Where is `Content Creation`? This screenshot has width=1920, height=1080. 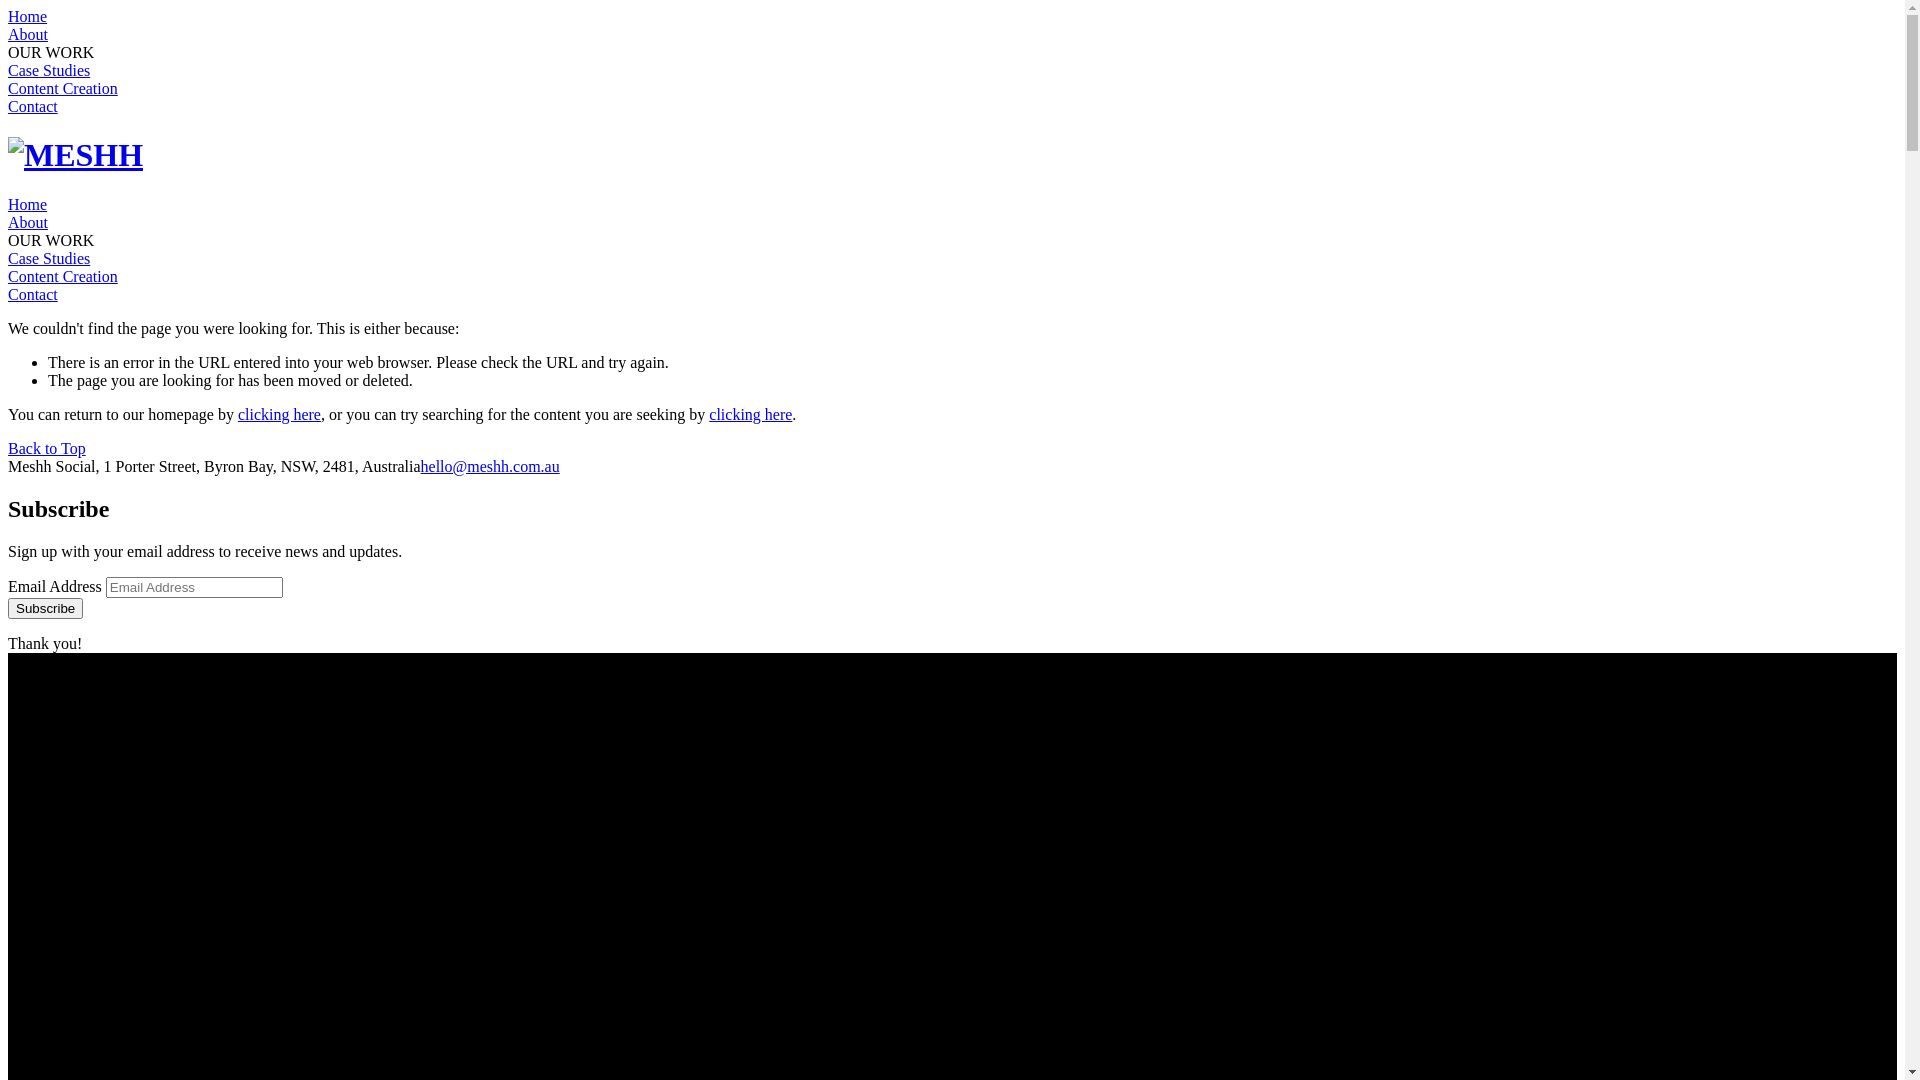 Content Creation is located at coordinates (63, 88).